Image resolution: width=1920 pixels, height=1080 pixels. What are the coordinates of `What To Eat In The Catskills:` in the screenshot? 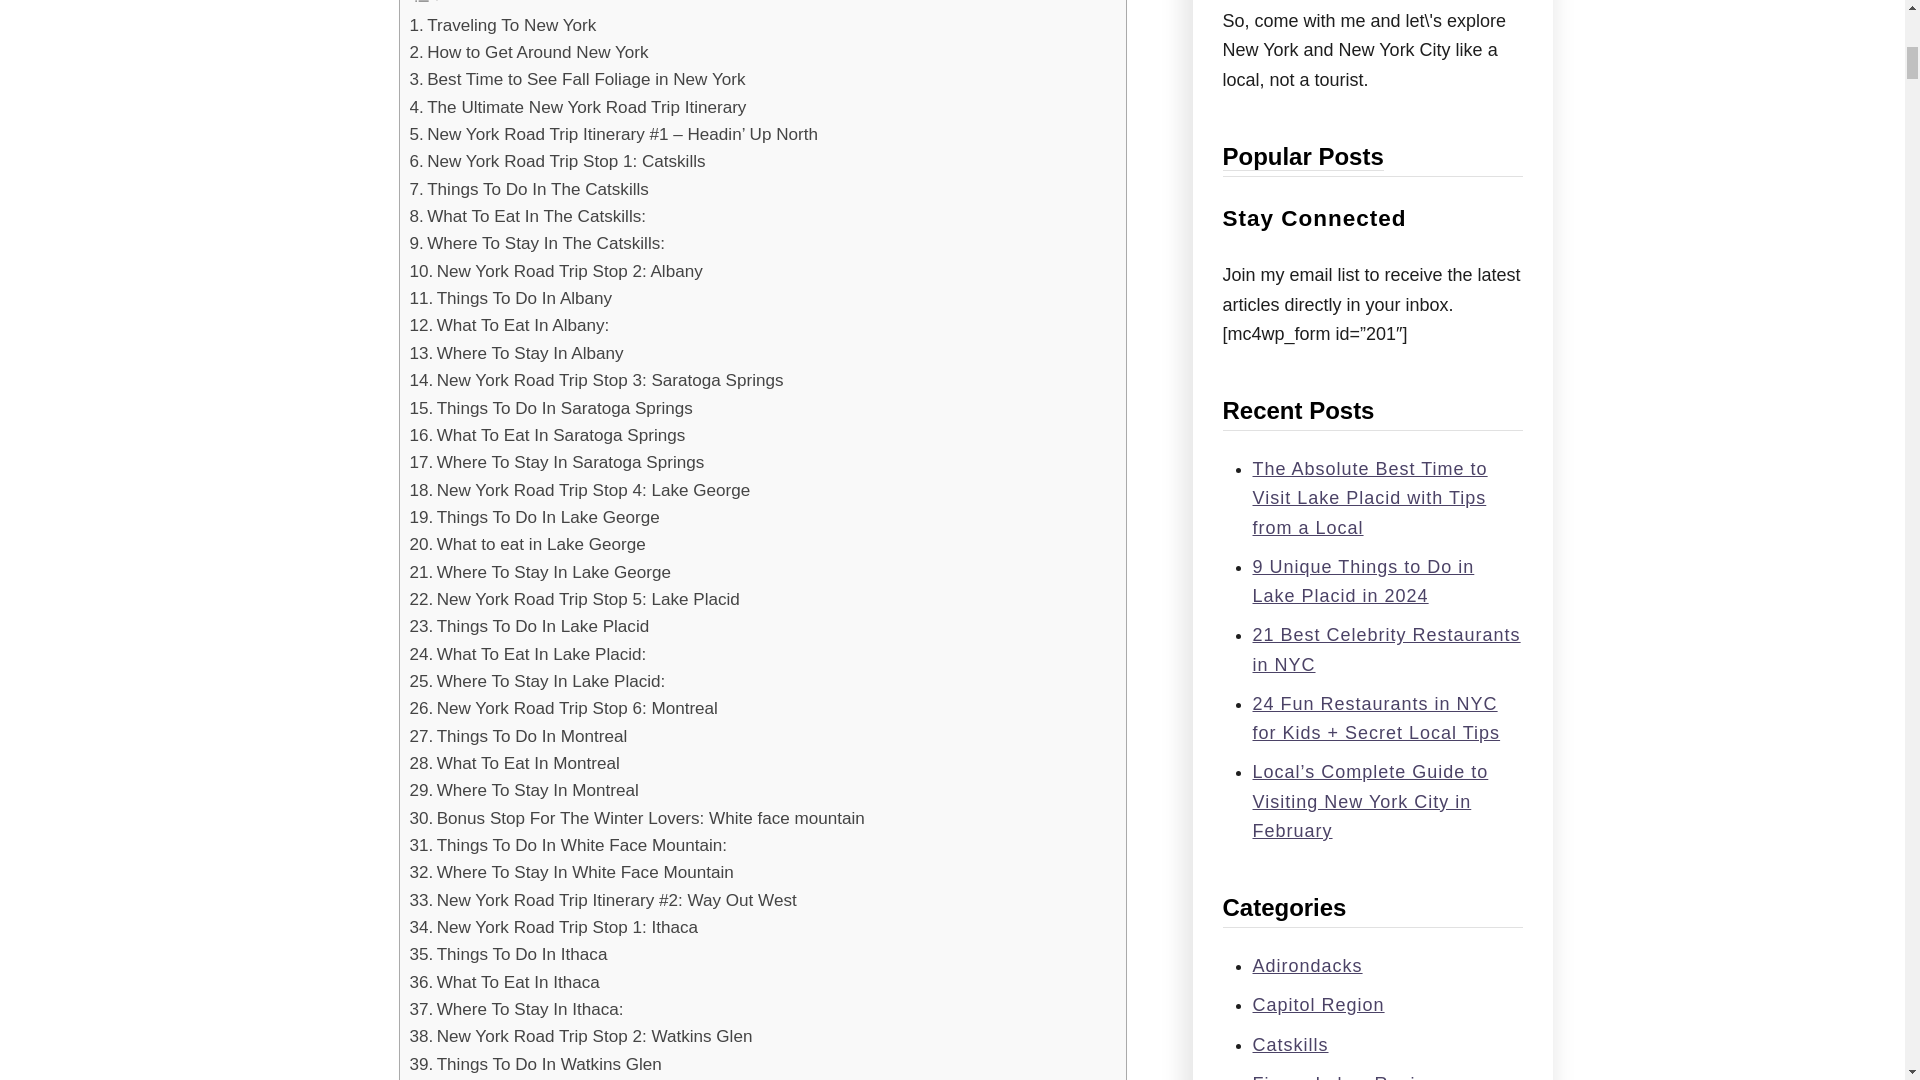 It's located at (528, 216).